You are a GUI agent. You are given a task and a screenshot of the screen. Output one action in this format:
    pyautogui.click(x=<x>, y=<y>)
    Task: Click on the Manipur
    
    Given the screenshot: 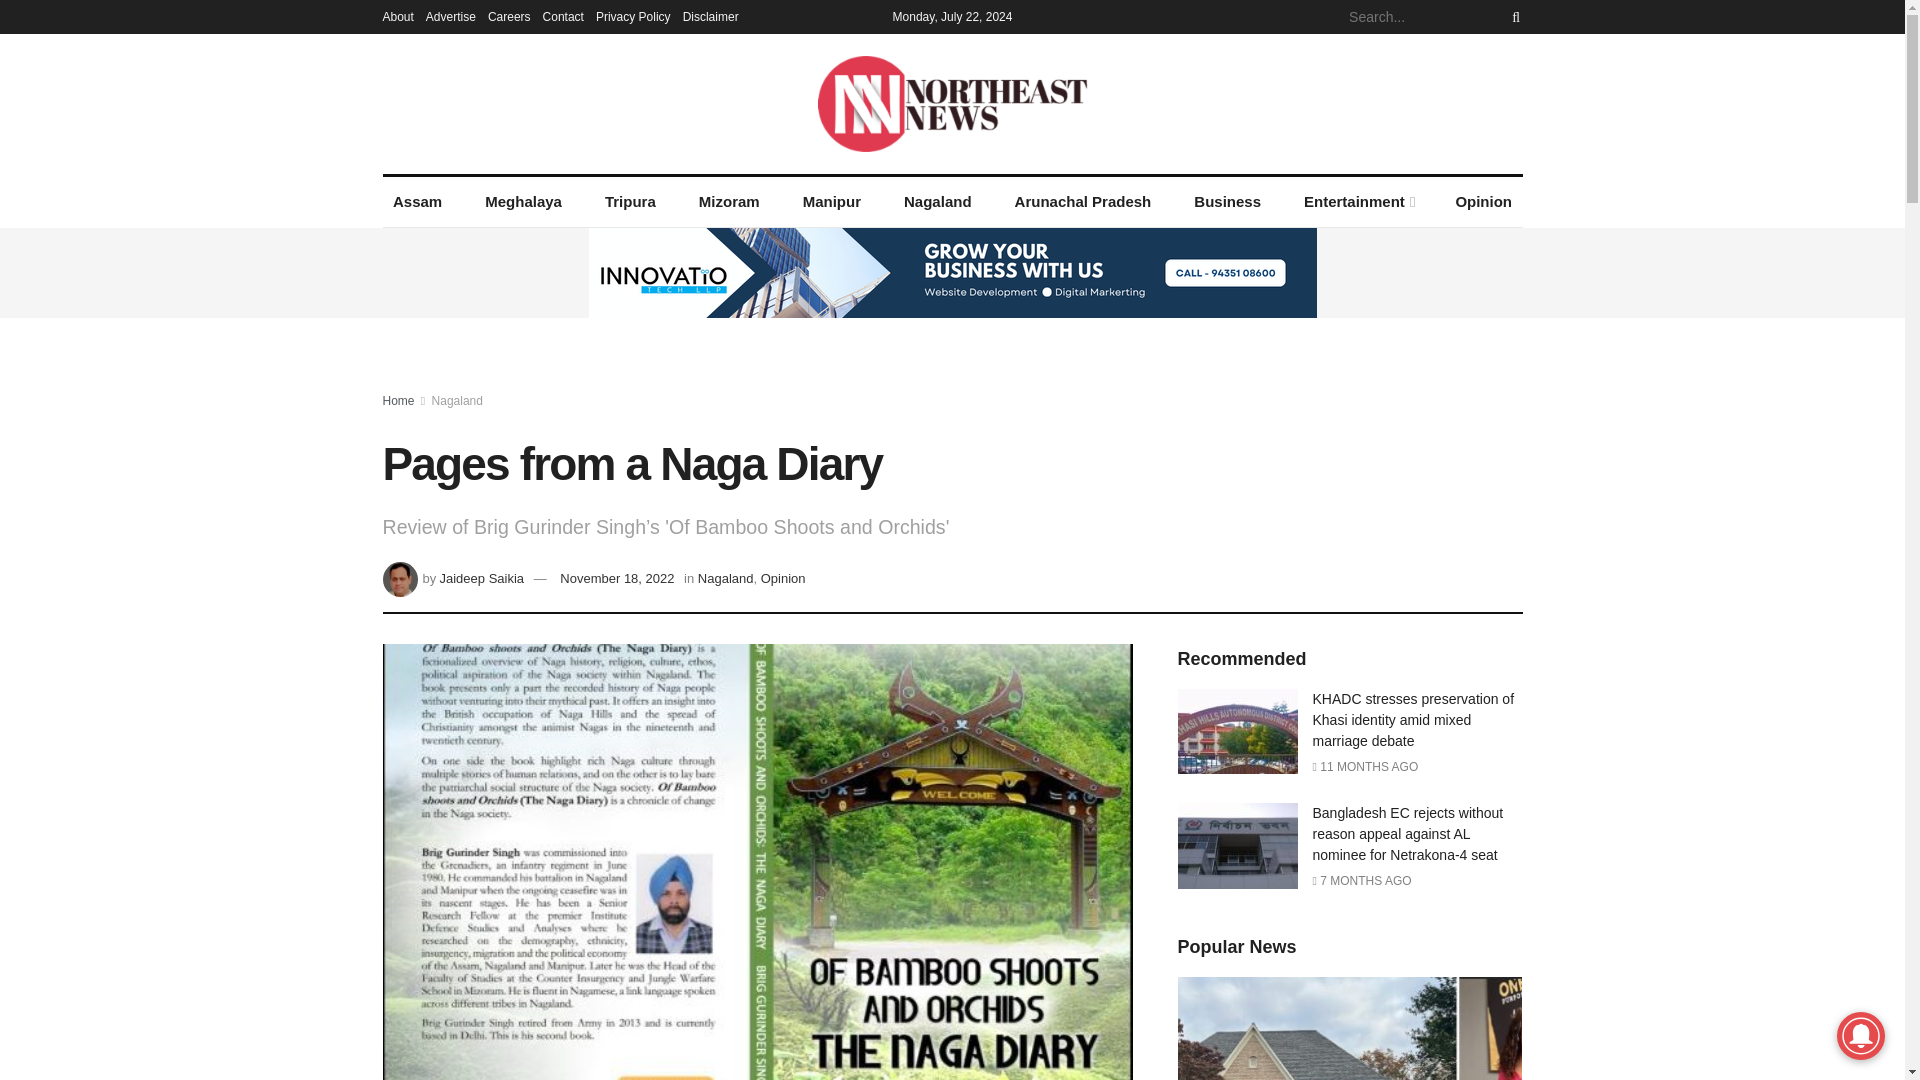 What is the action you would take?
    pyautogui.click(x=831, y=202)
    